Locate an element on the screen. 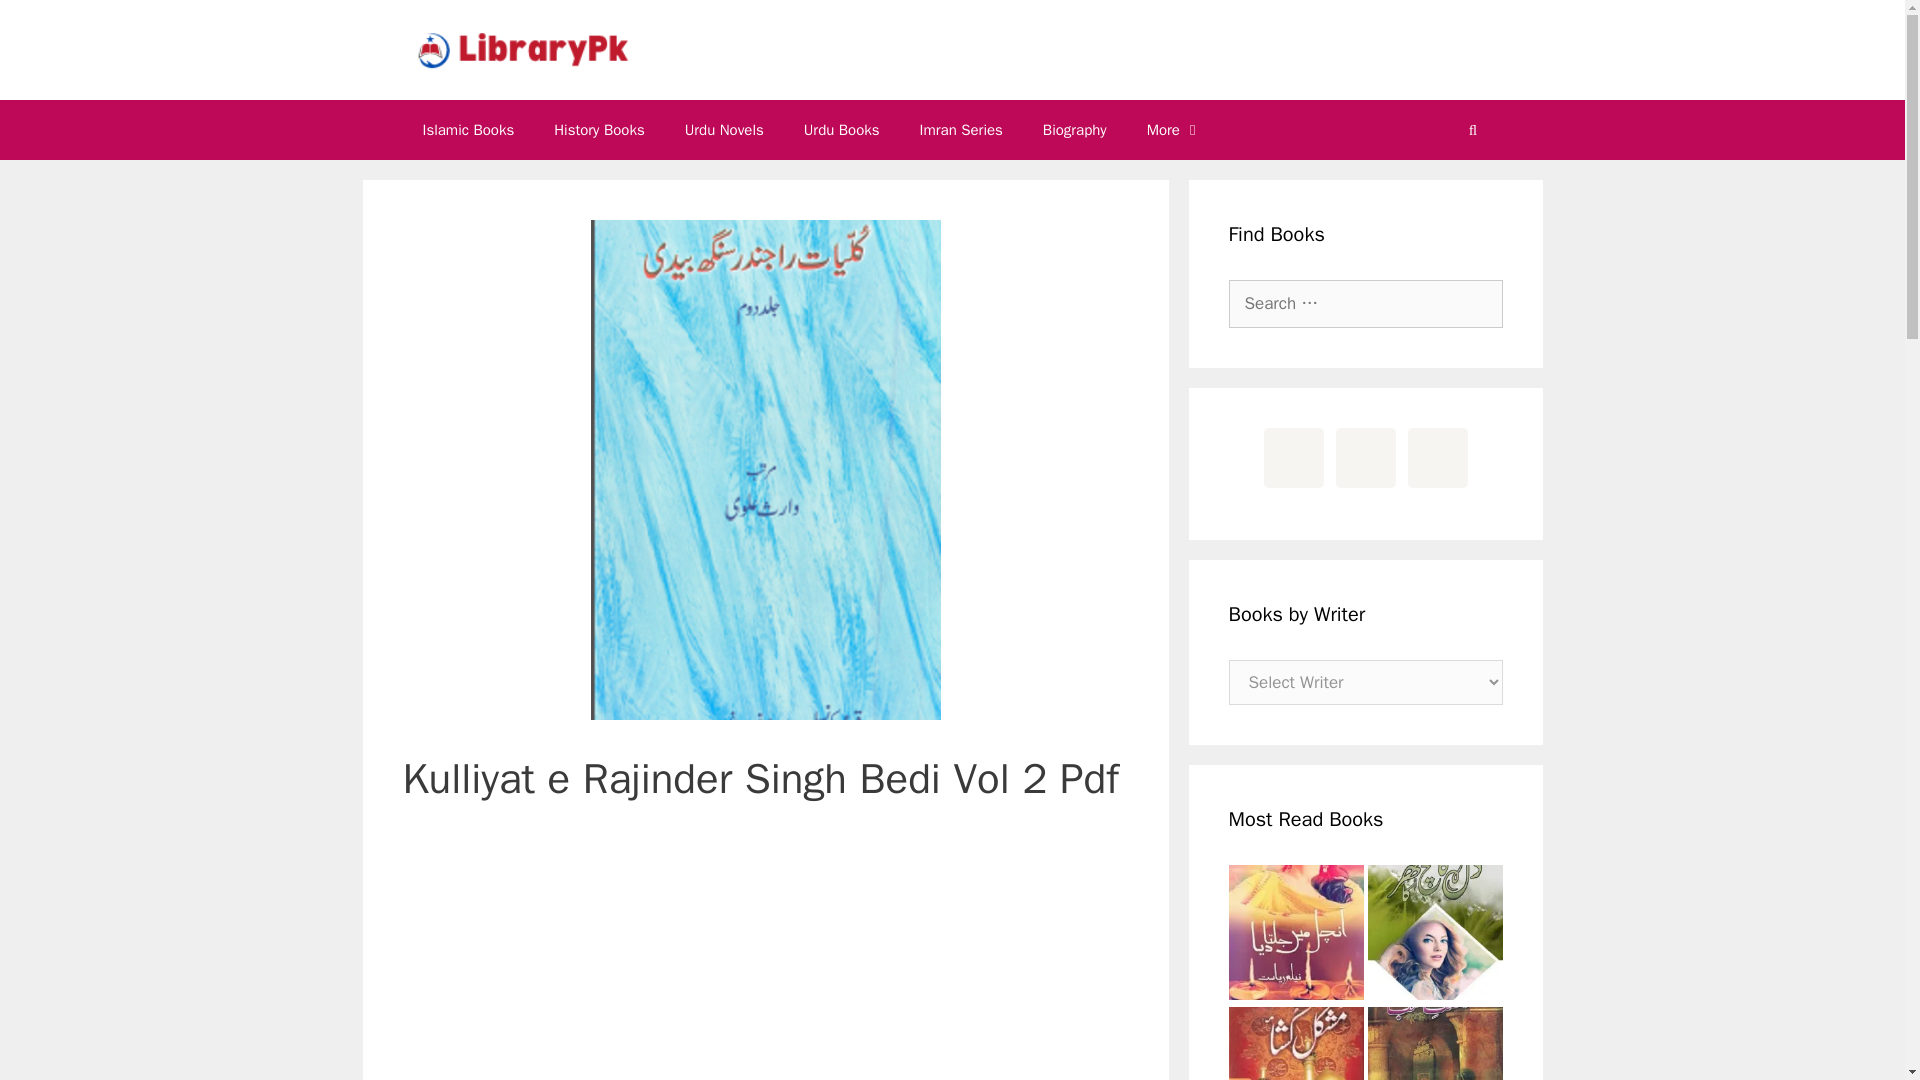 The height and width of the screenshot is (1080, 1920). Urdu Novels is located at coordinates (724, 130).